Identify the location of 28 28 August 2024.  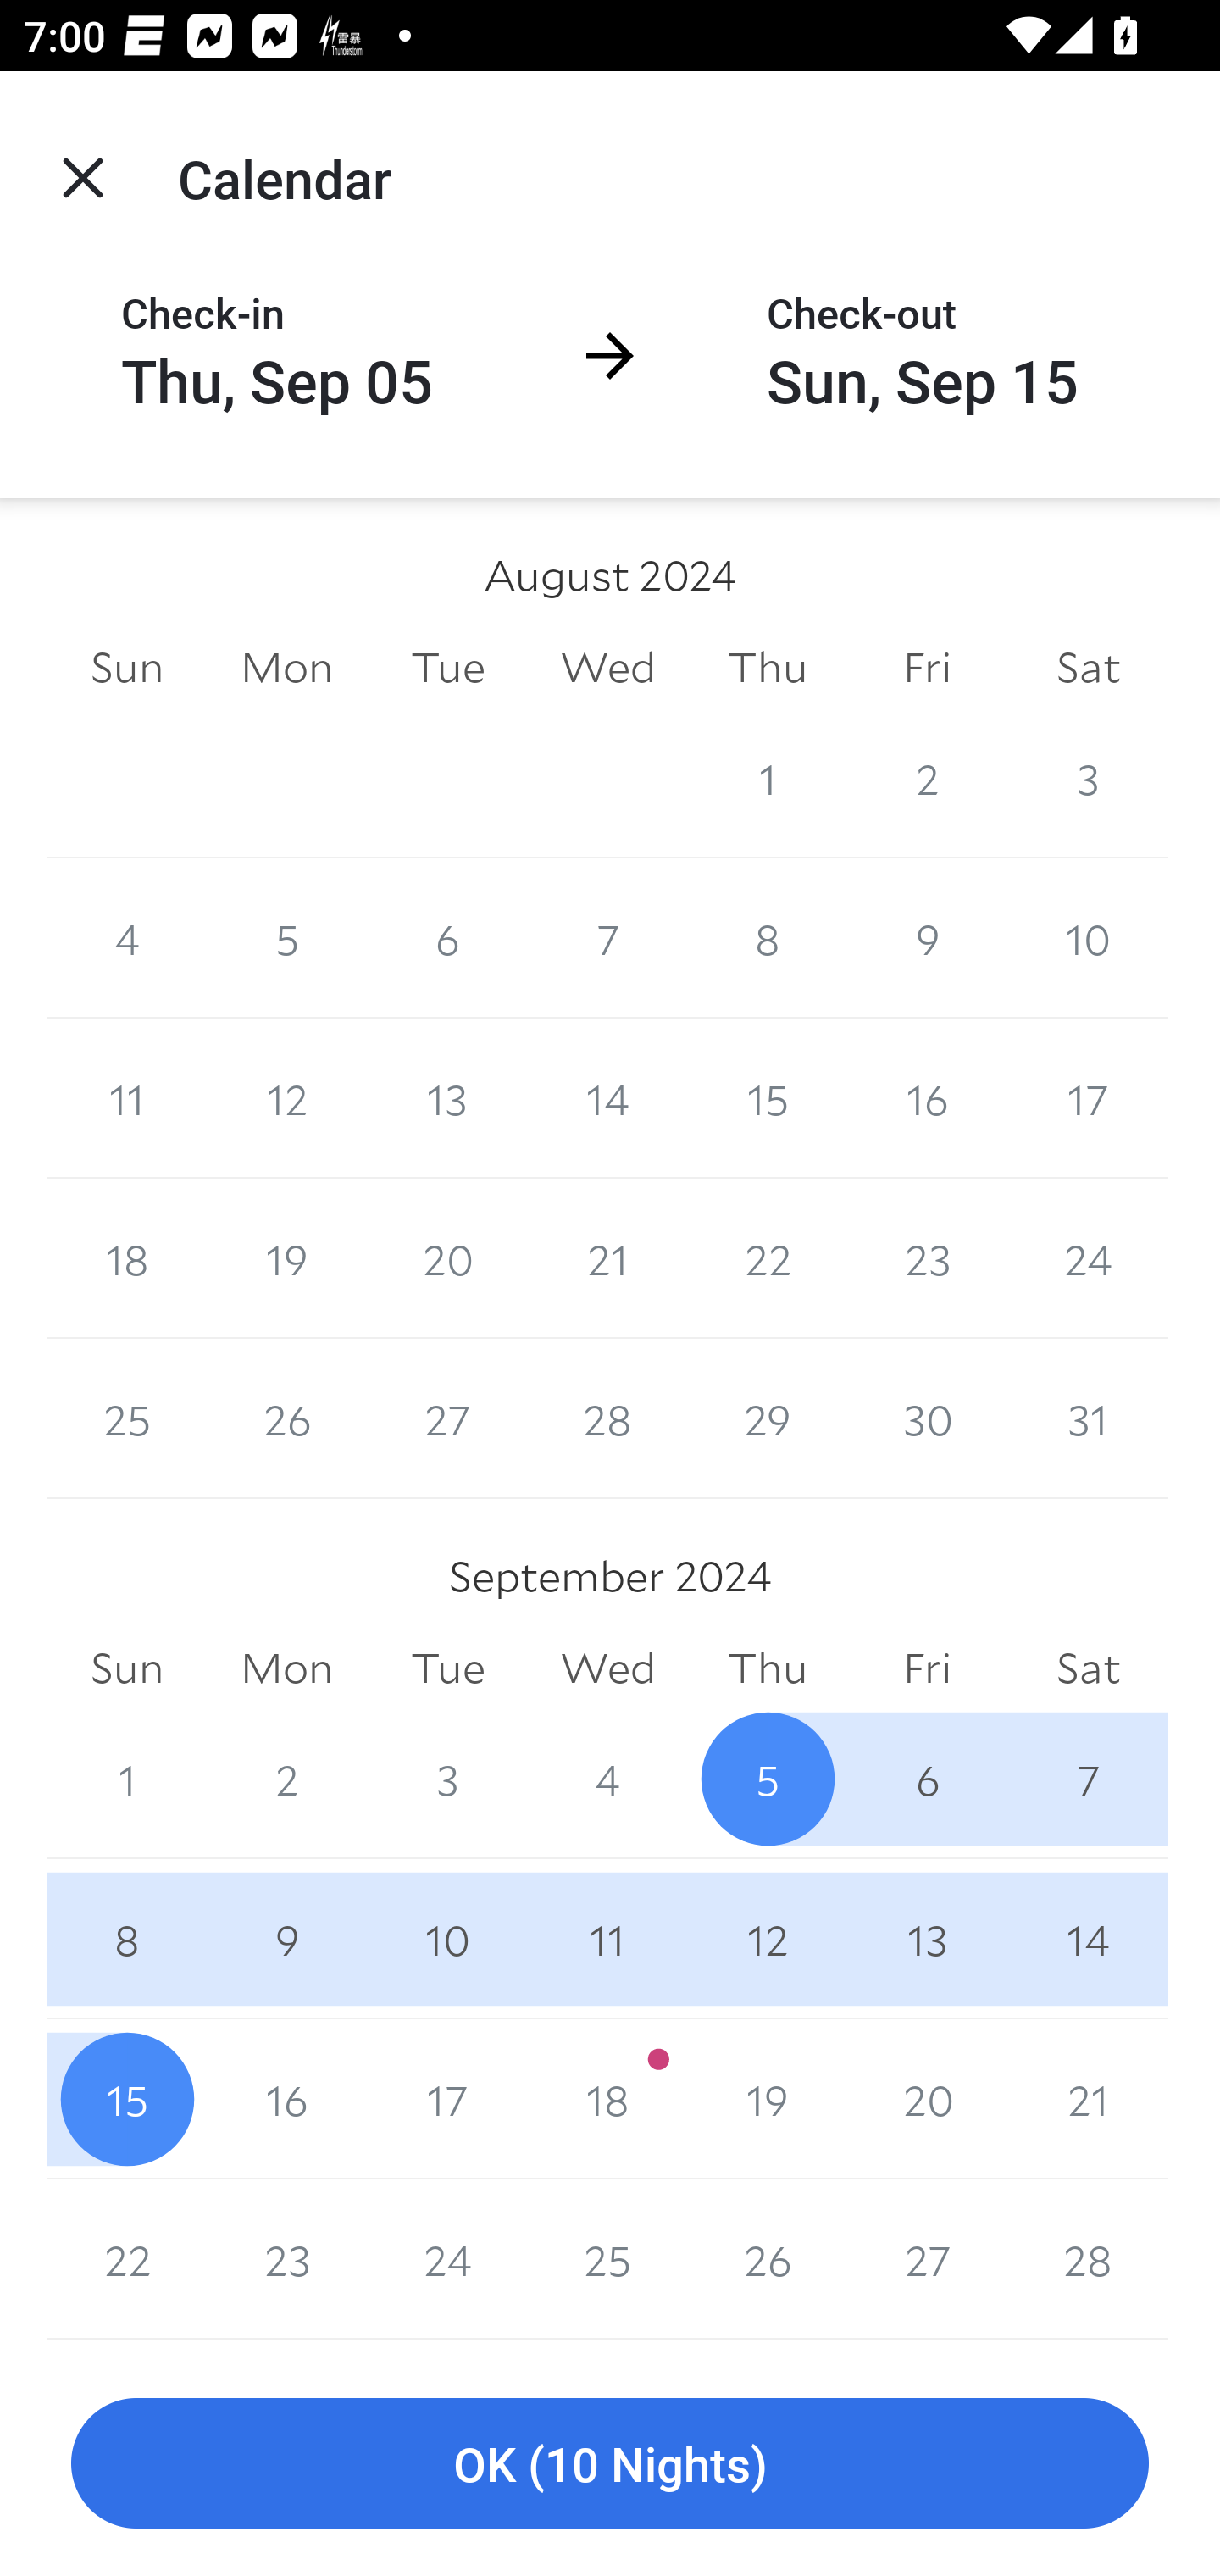
(608, 1418).